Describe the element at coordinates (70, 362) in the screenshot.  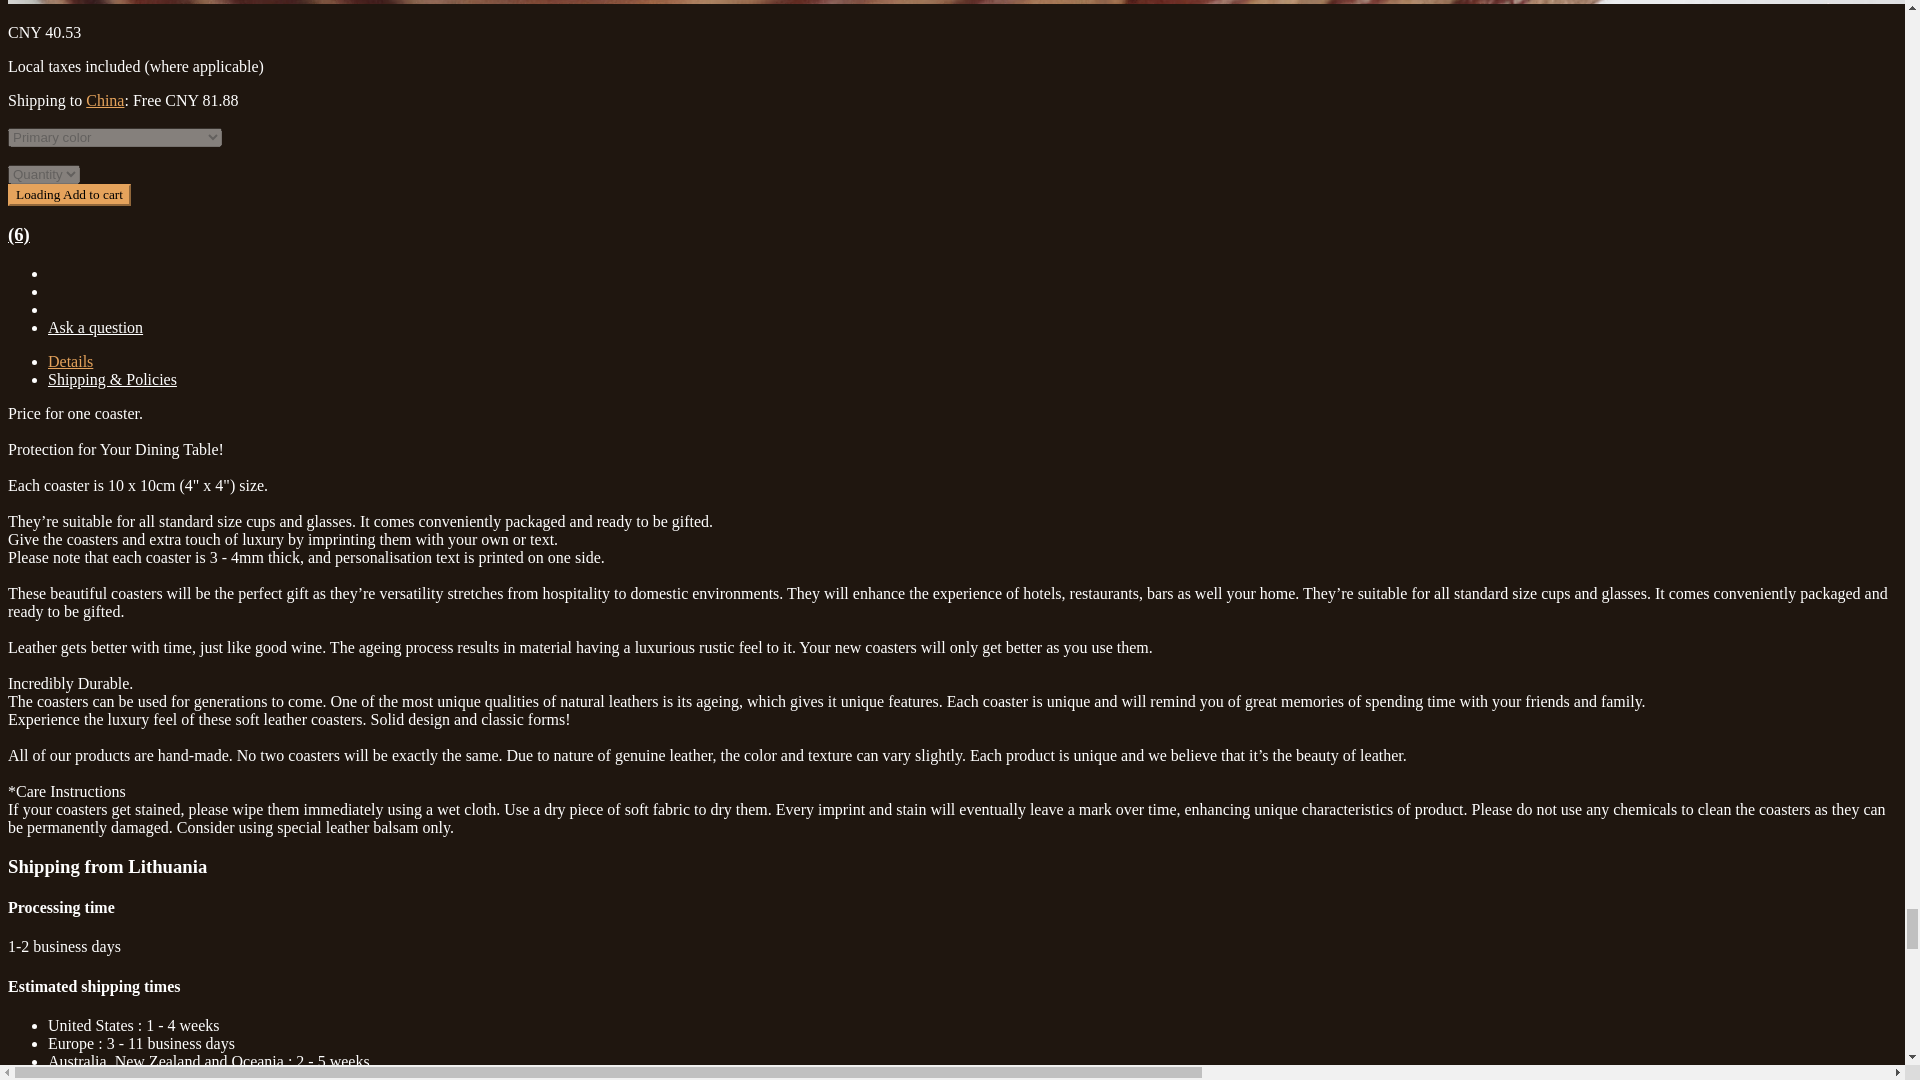
I see `Details` at that location.